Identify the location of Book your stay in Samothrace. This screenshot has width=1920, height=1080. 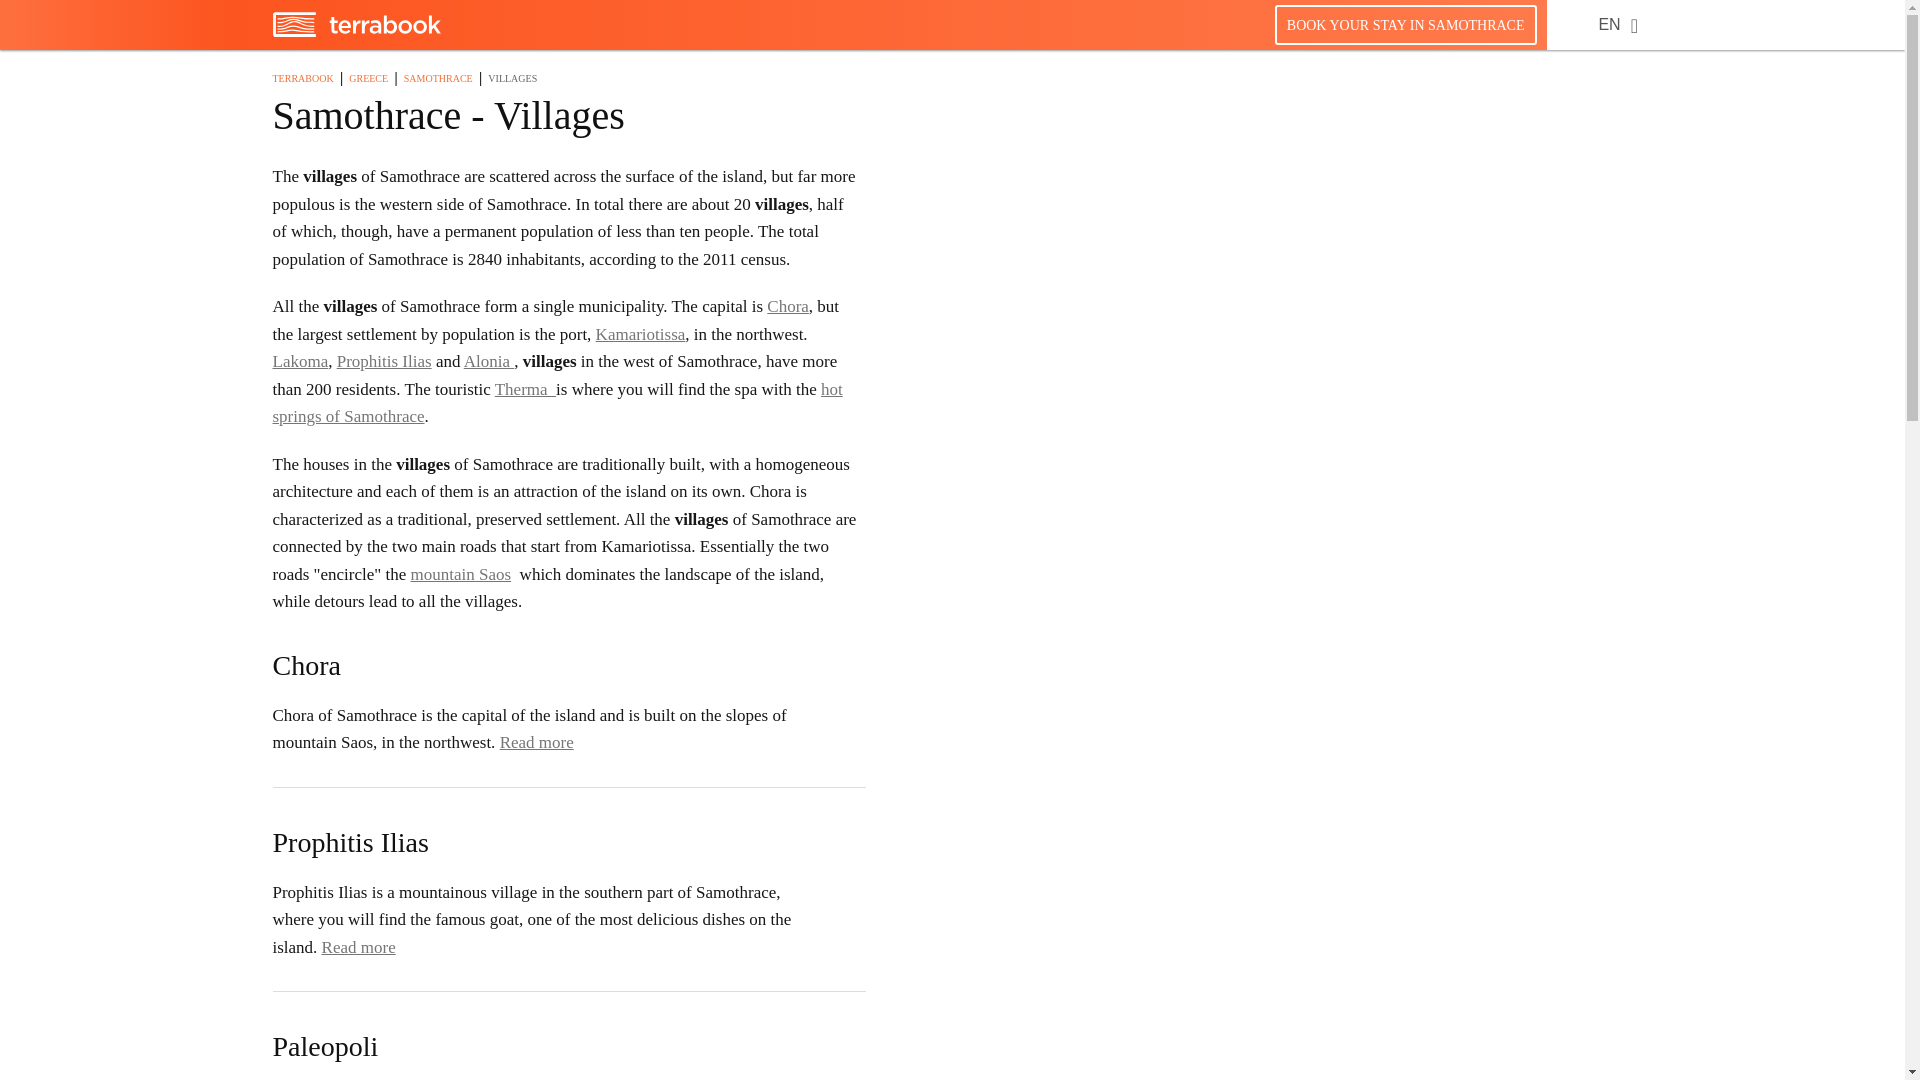
(1405, 24).